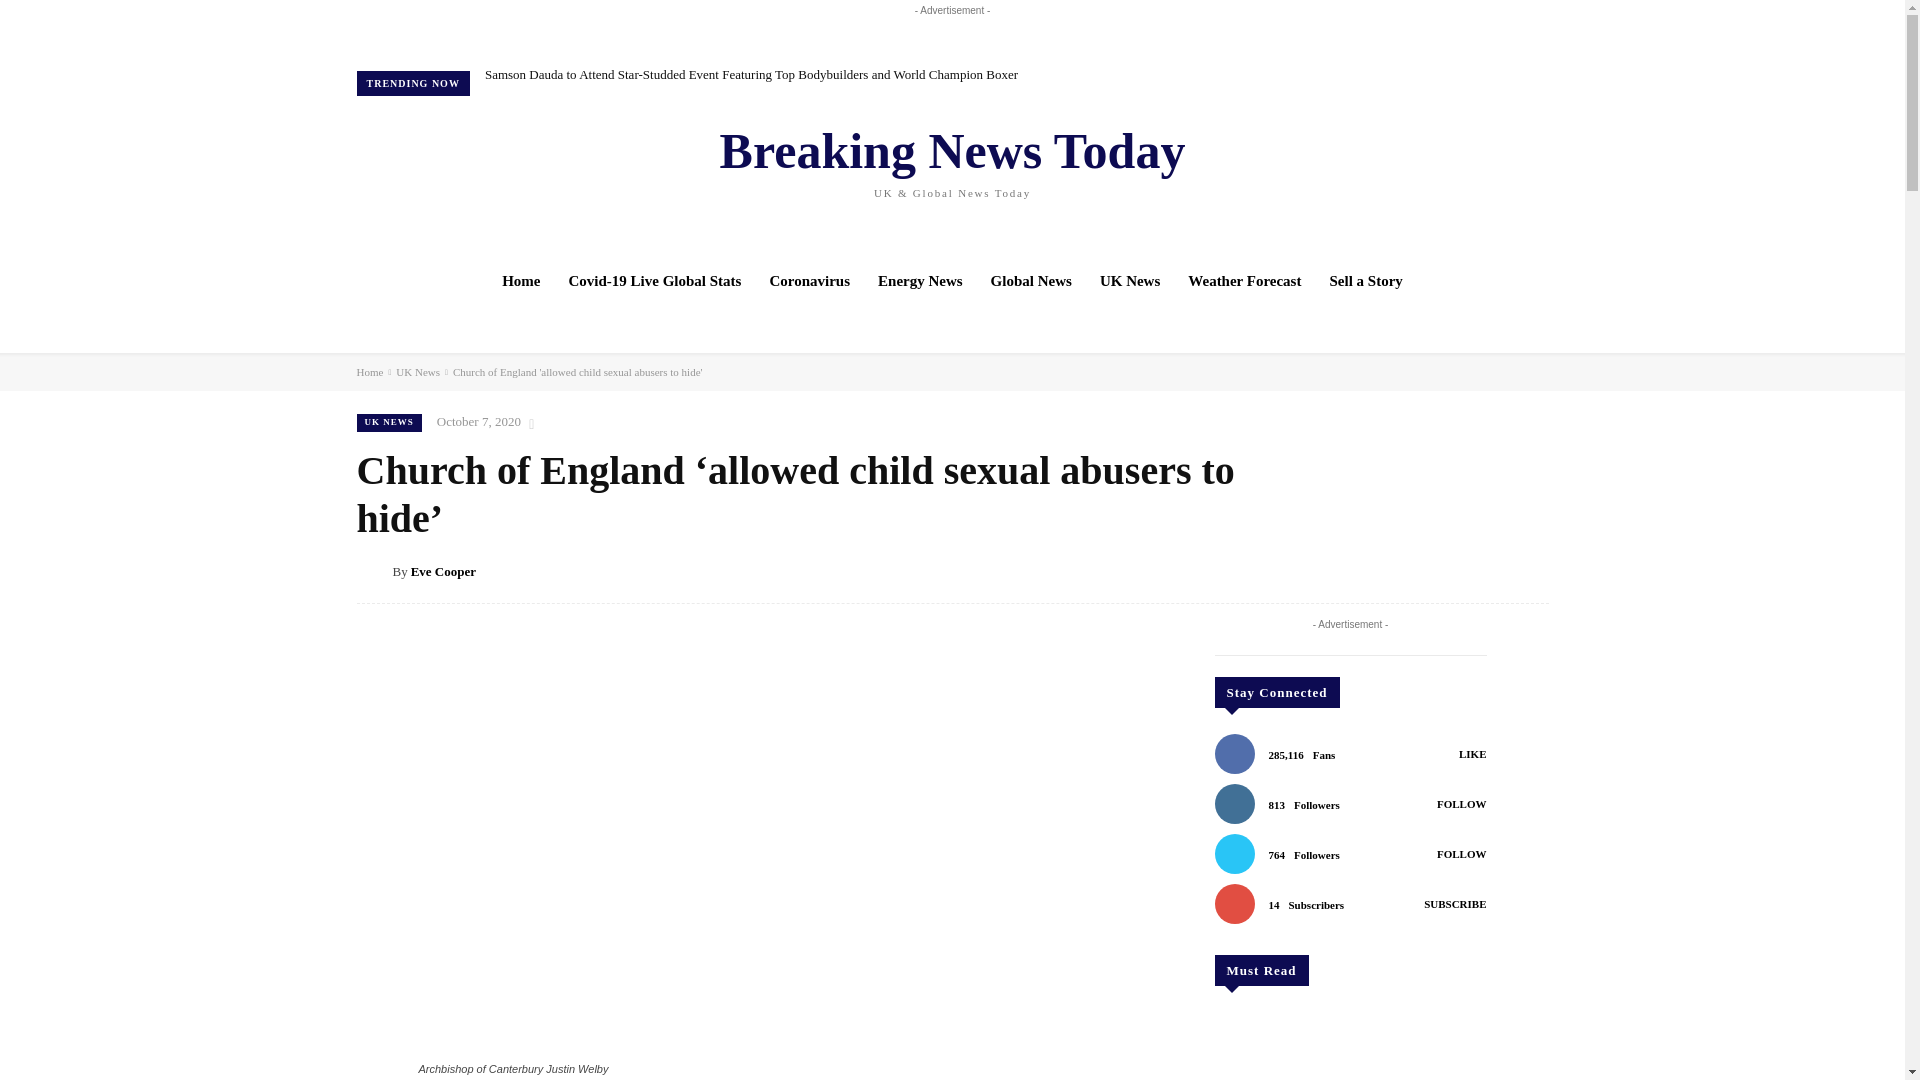 This screenshot has width=1920, height=1080. Describe the element at coordinates (1244, 280) in the screenshot. I see `Weather Forecast` at that location.